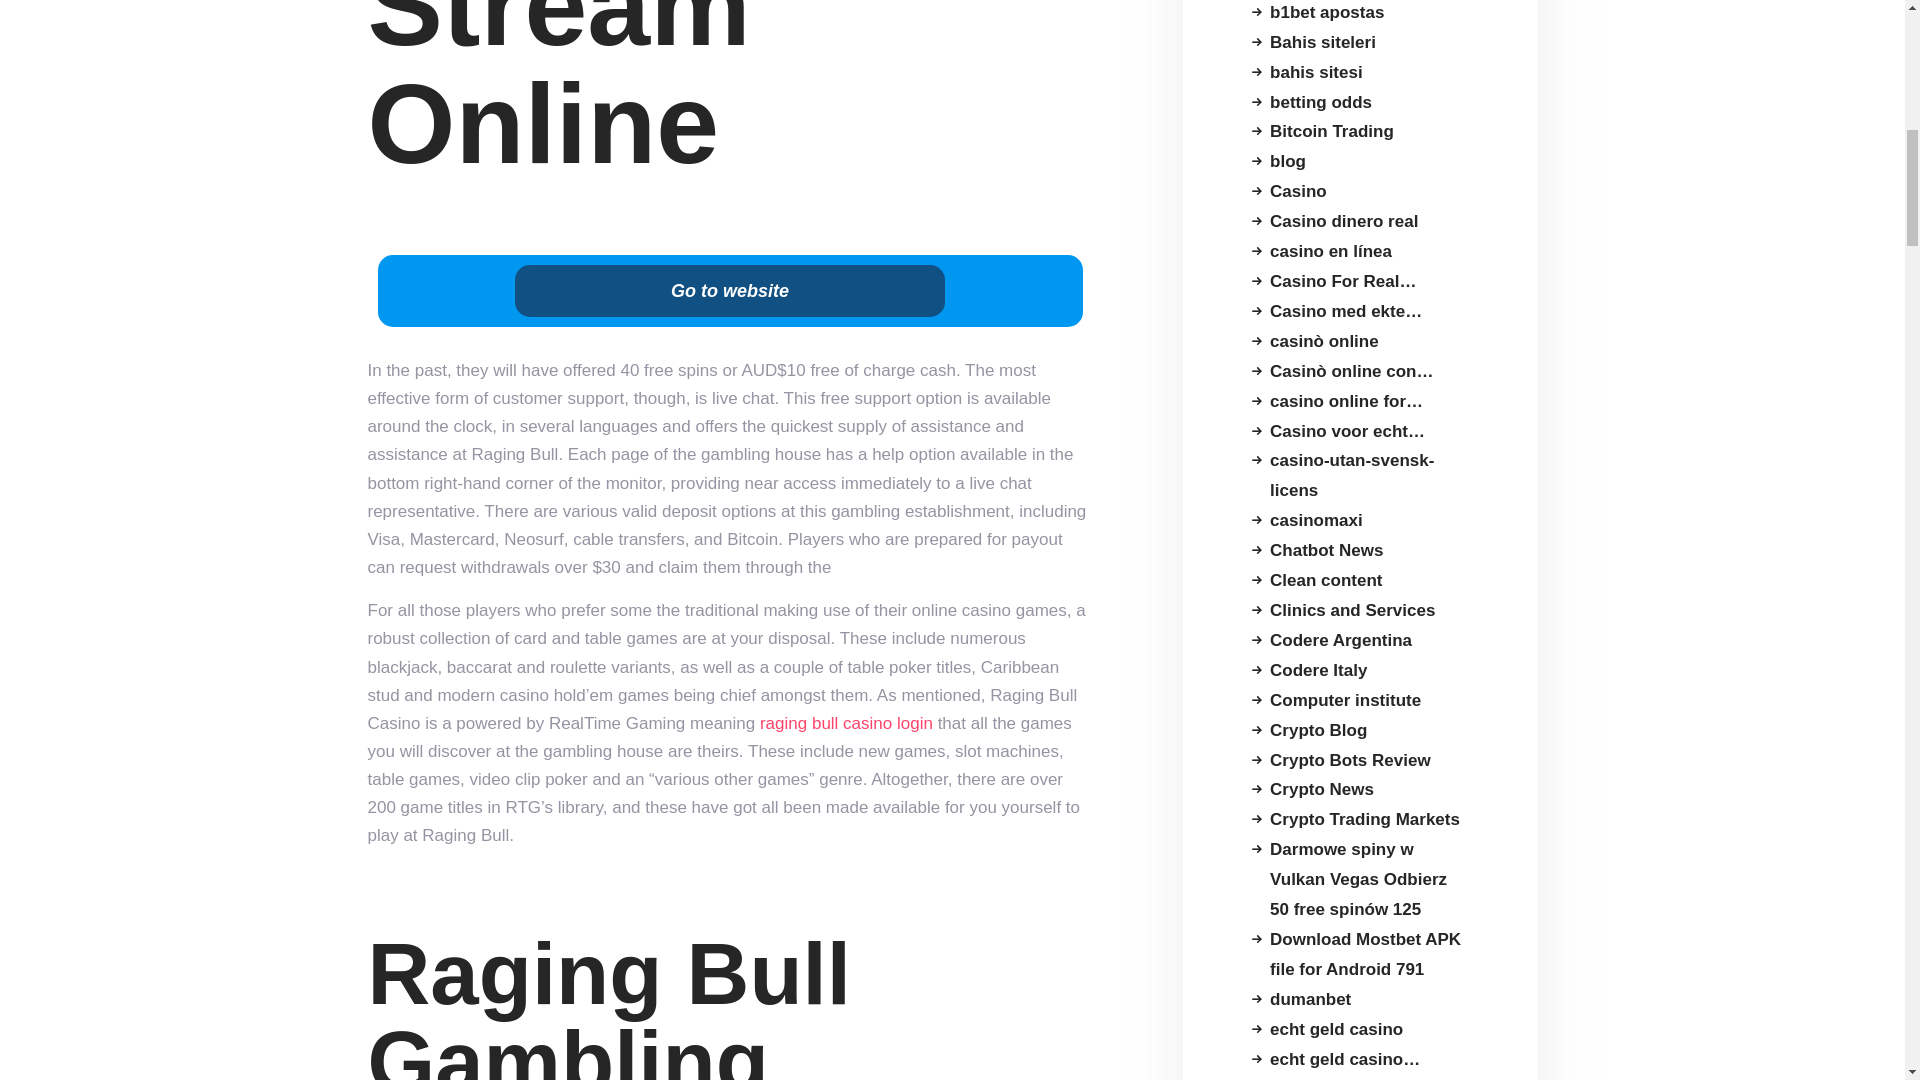 This screenshot has height=1080, width=1920. I want to click on raging bull casino login, so click(846, 723).